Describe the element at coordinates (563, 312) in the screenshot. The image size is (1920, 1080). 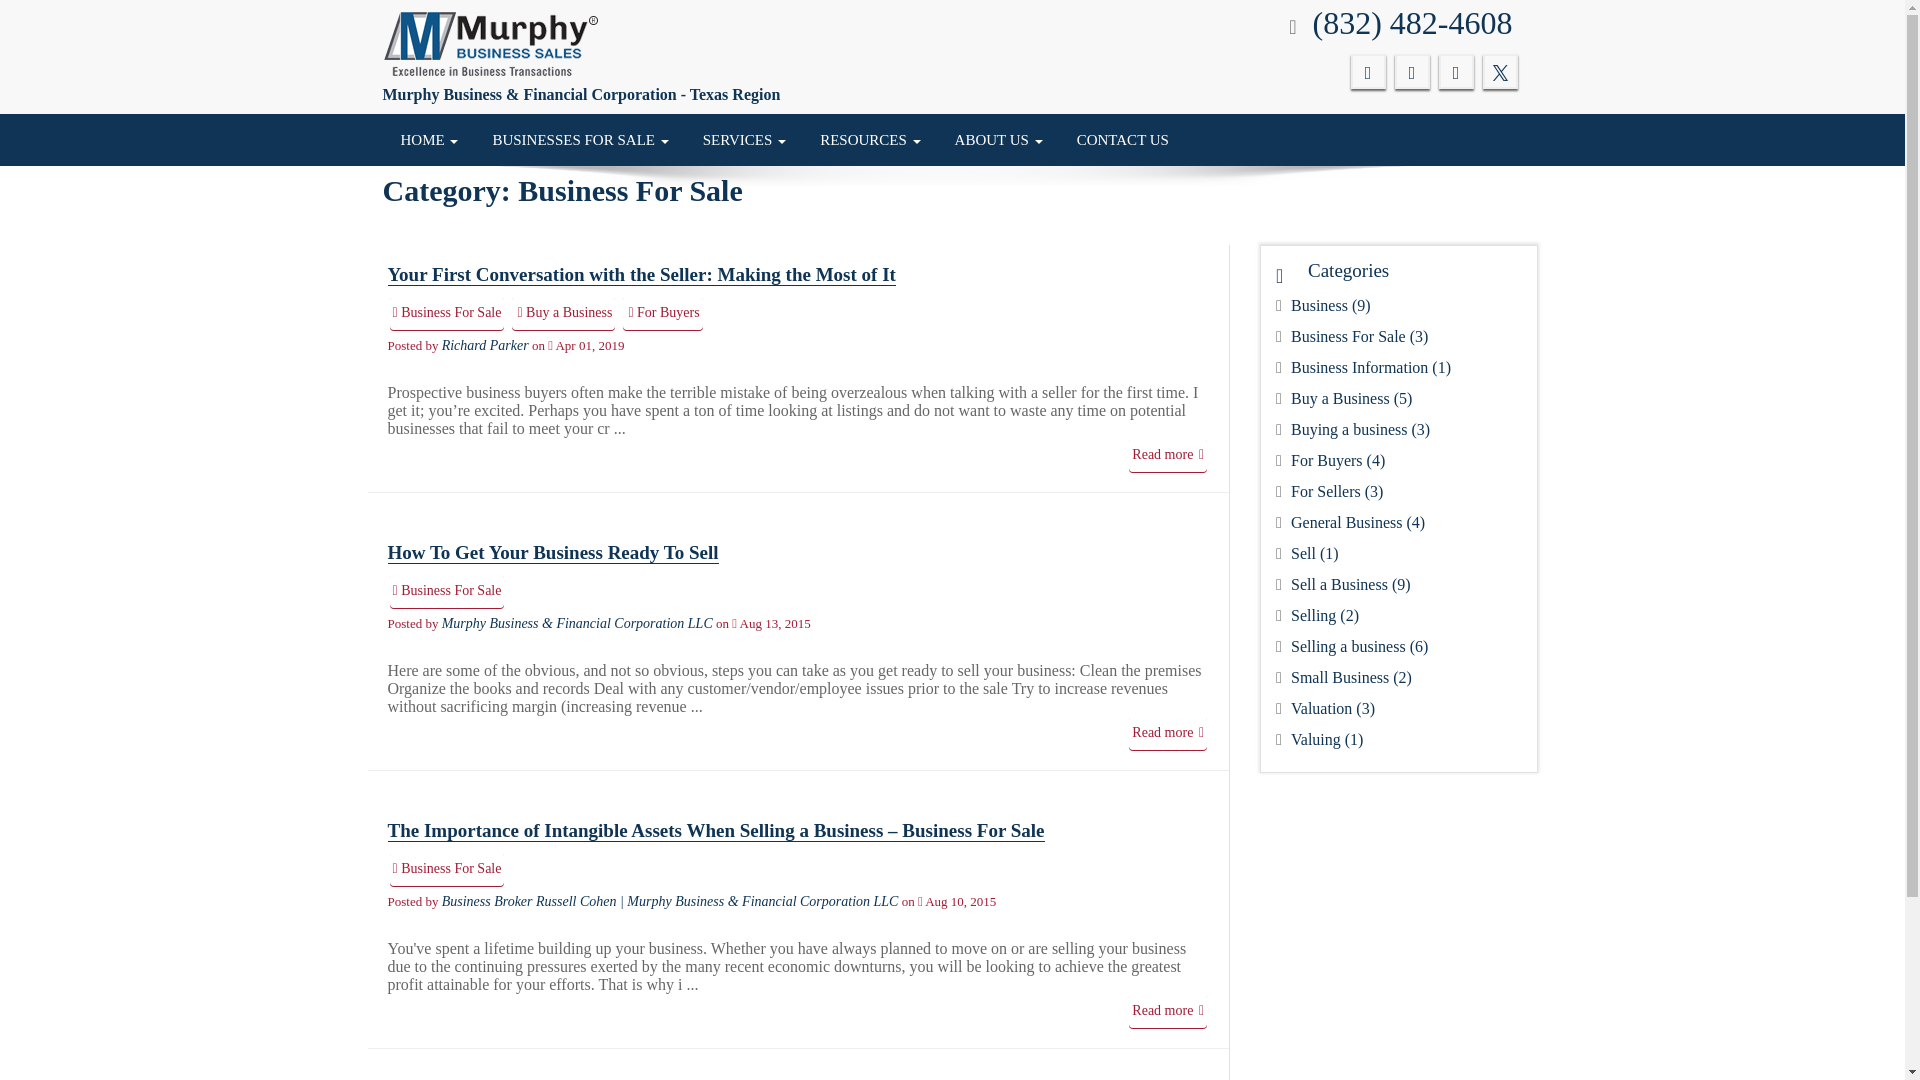
I see `Buy a Business` at that location.